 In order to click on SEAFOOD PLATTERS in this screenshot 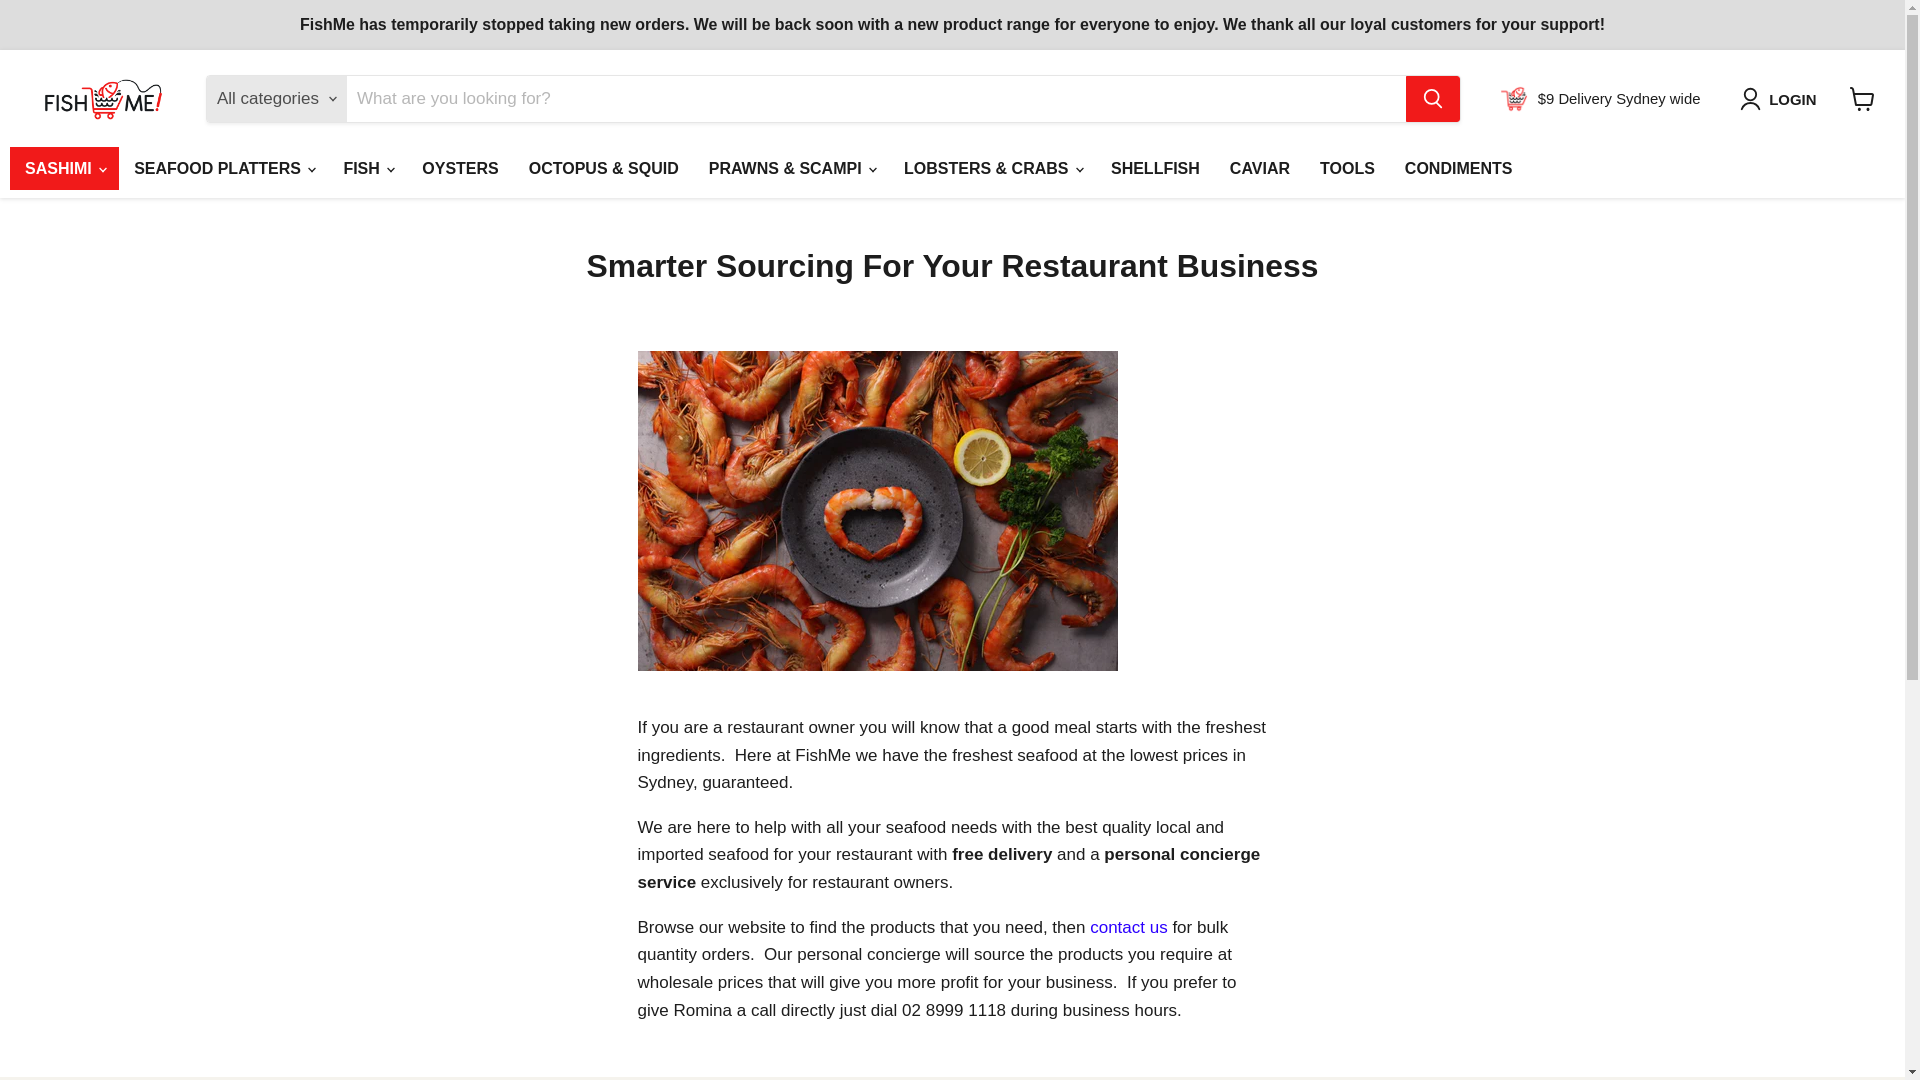, I will do `click(224, 168)`.